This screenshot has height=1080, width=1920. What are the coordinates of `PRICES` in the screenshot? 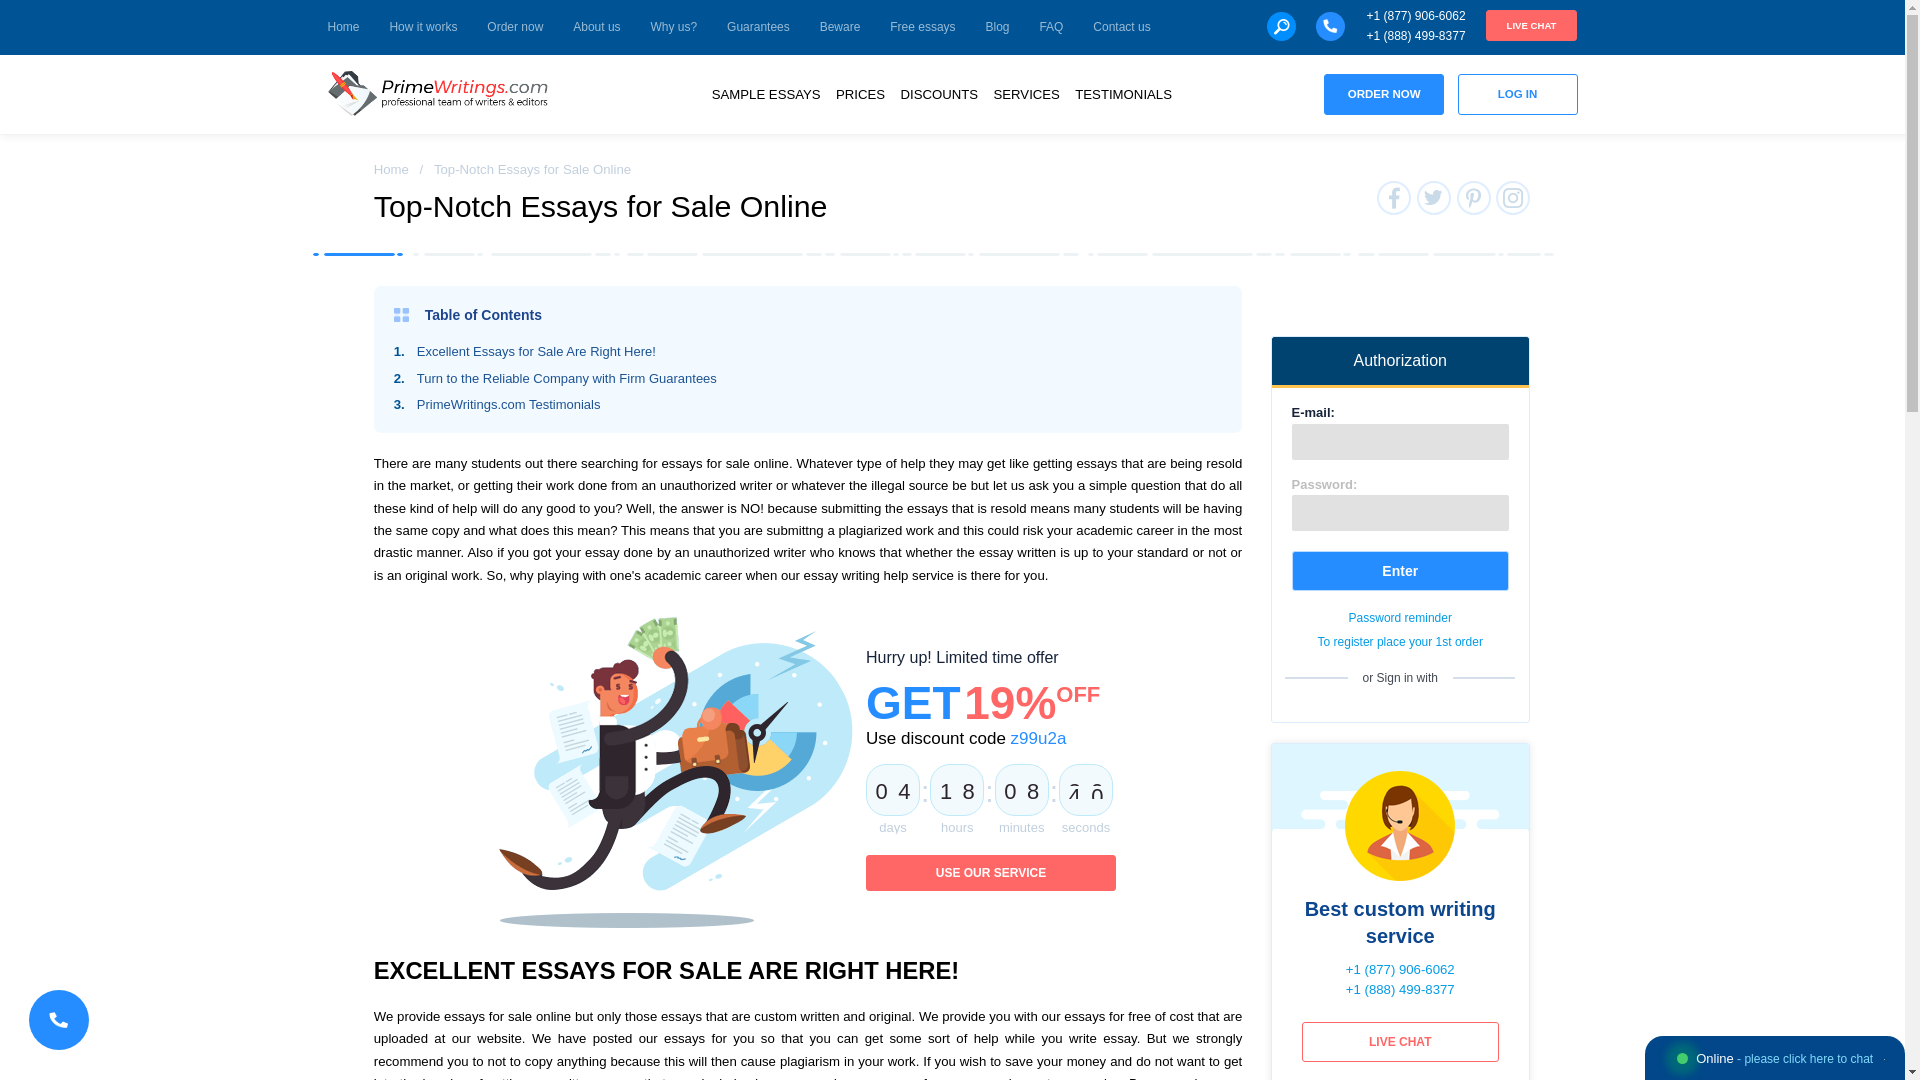 It's located at (860, 94).